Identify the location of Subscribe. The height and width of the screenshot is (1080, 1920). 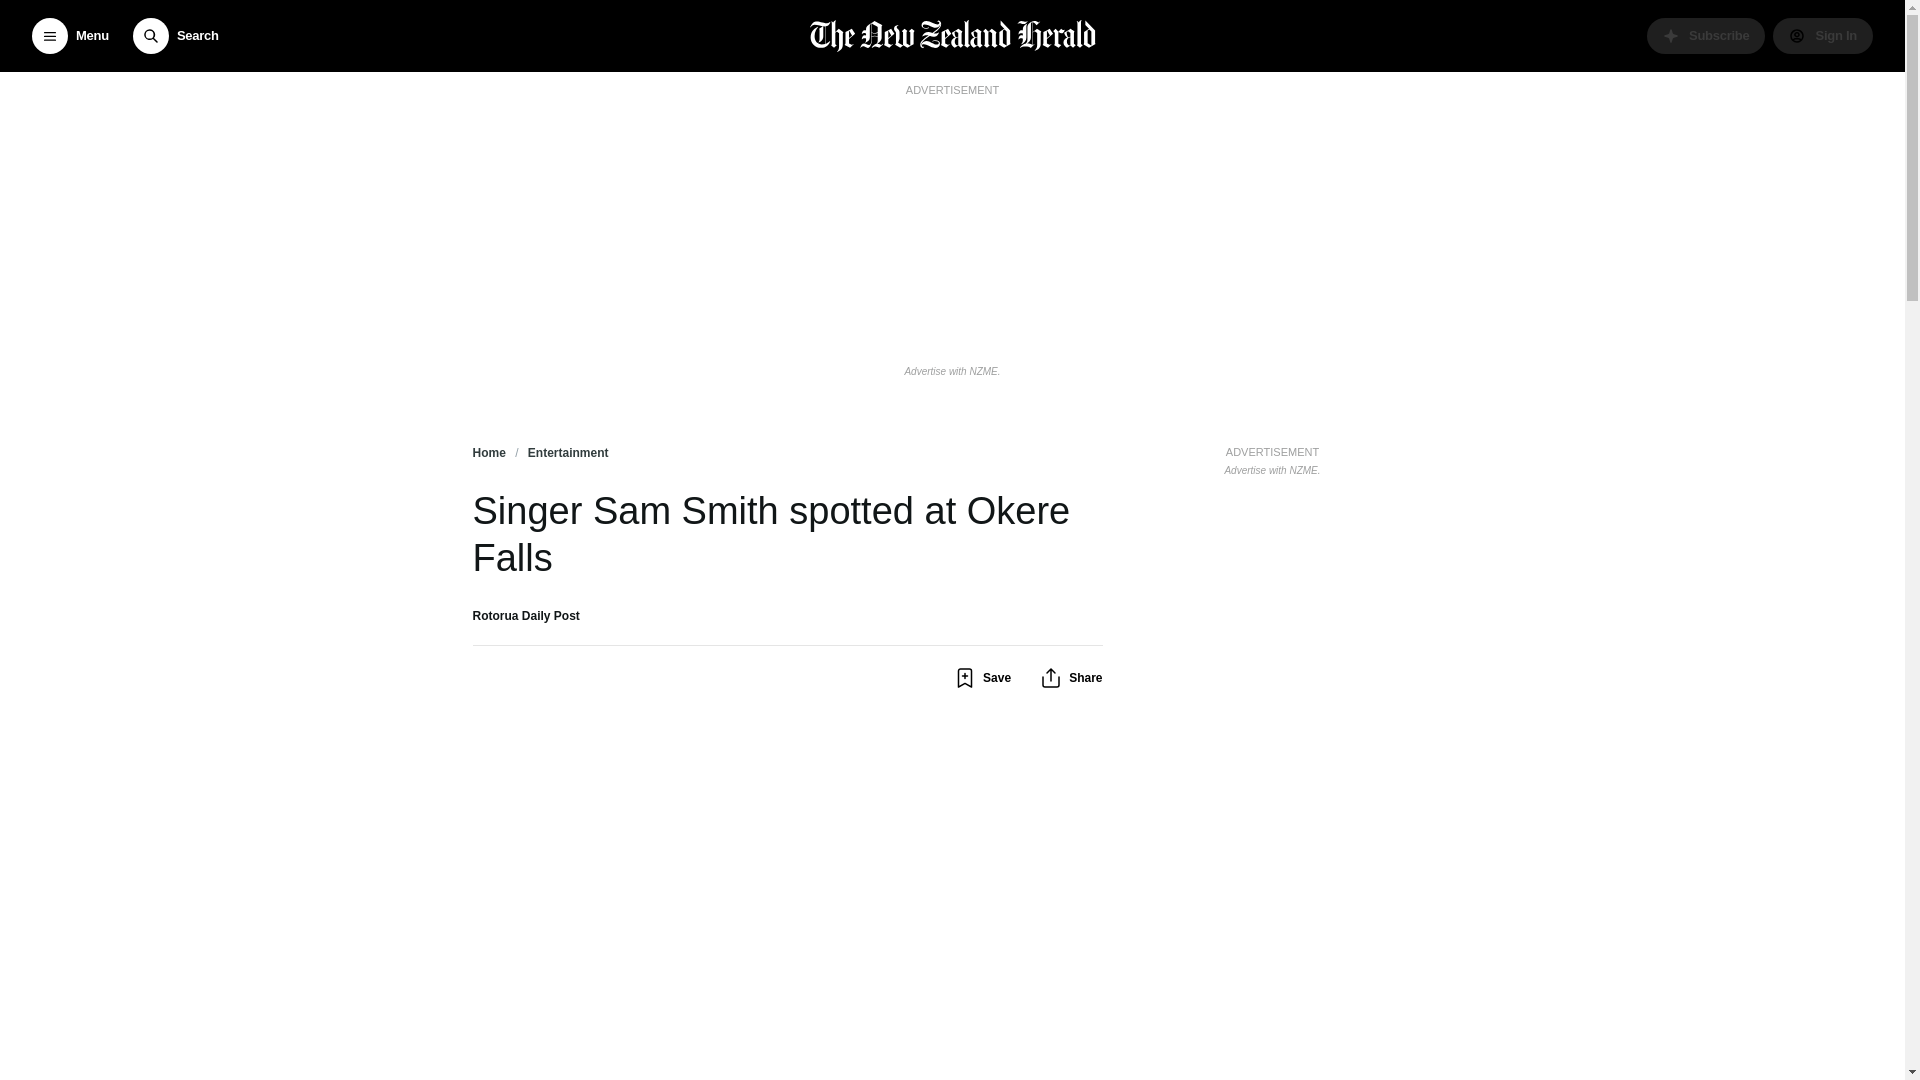
(1706, 36).